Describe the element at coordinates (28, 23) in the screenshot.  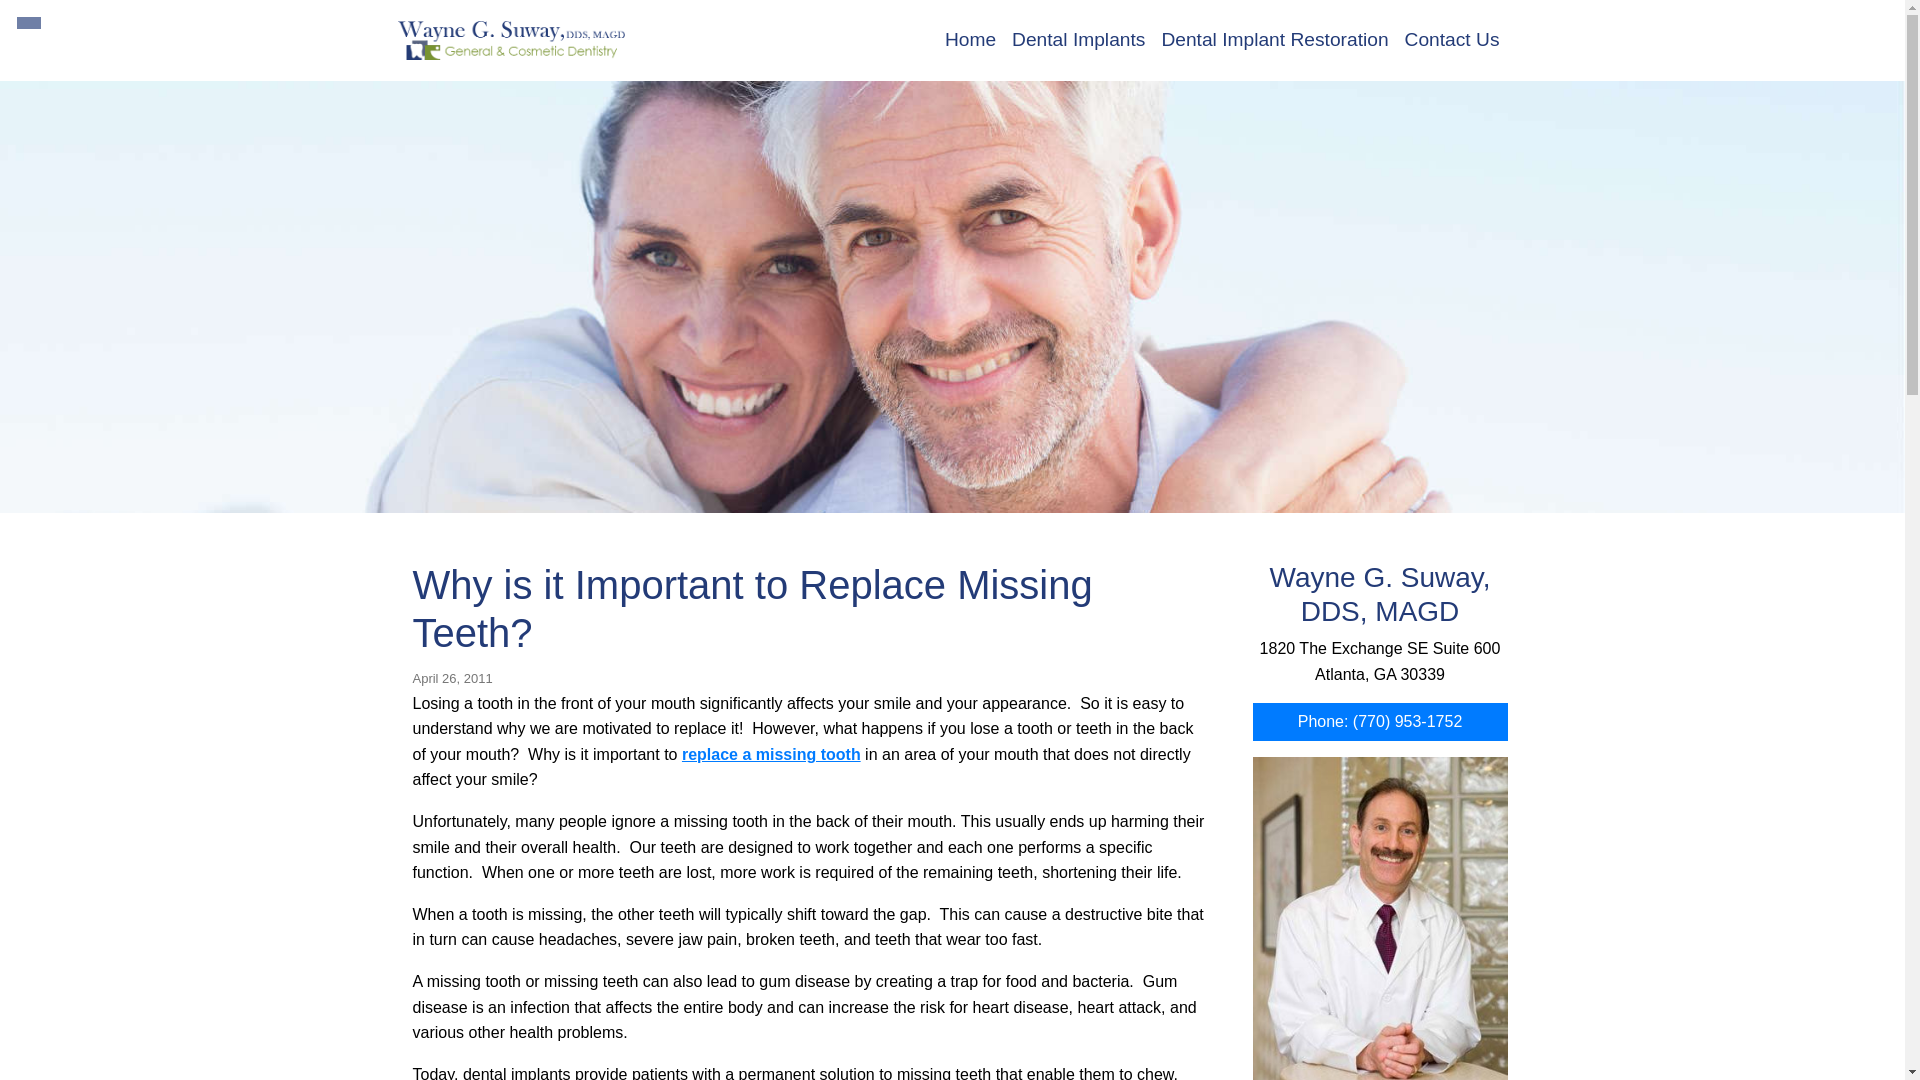
I see `Switch to High color contrast version of the website` at that location.